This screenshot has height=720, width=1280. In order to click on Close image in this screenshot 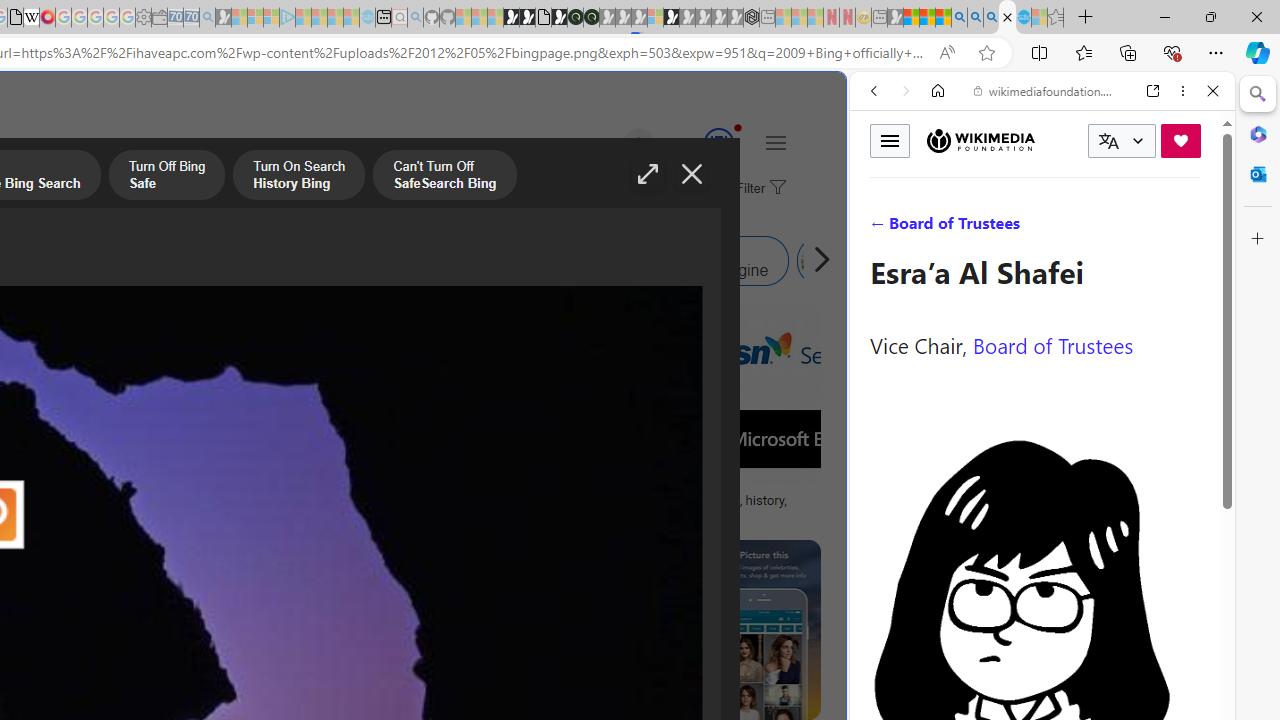, I will do `click(692, 174)`.